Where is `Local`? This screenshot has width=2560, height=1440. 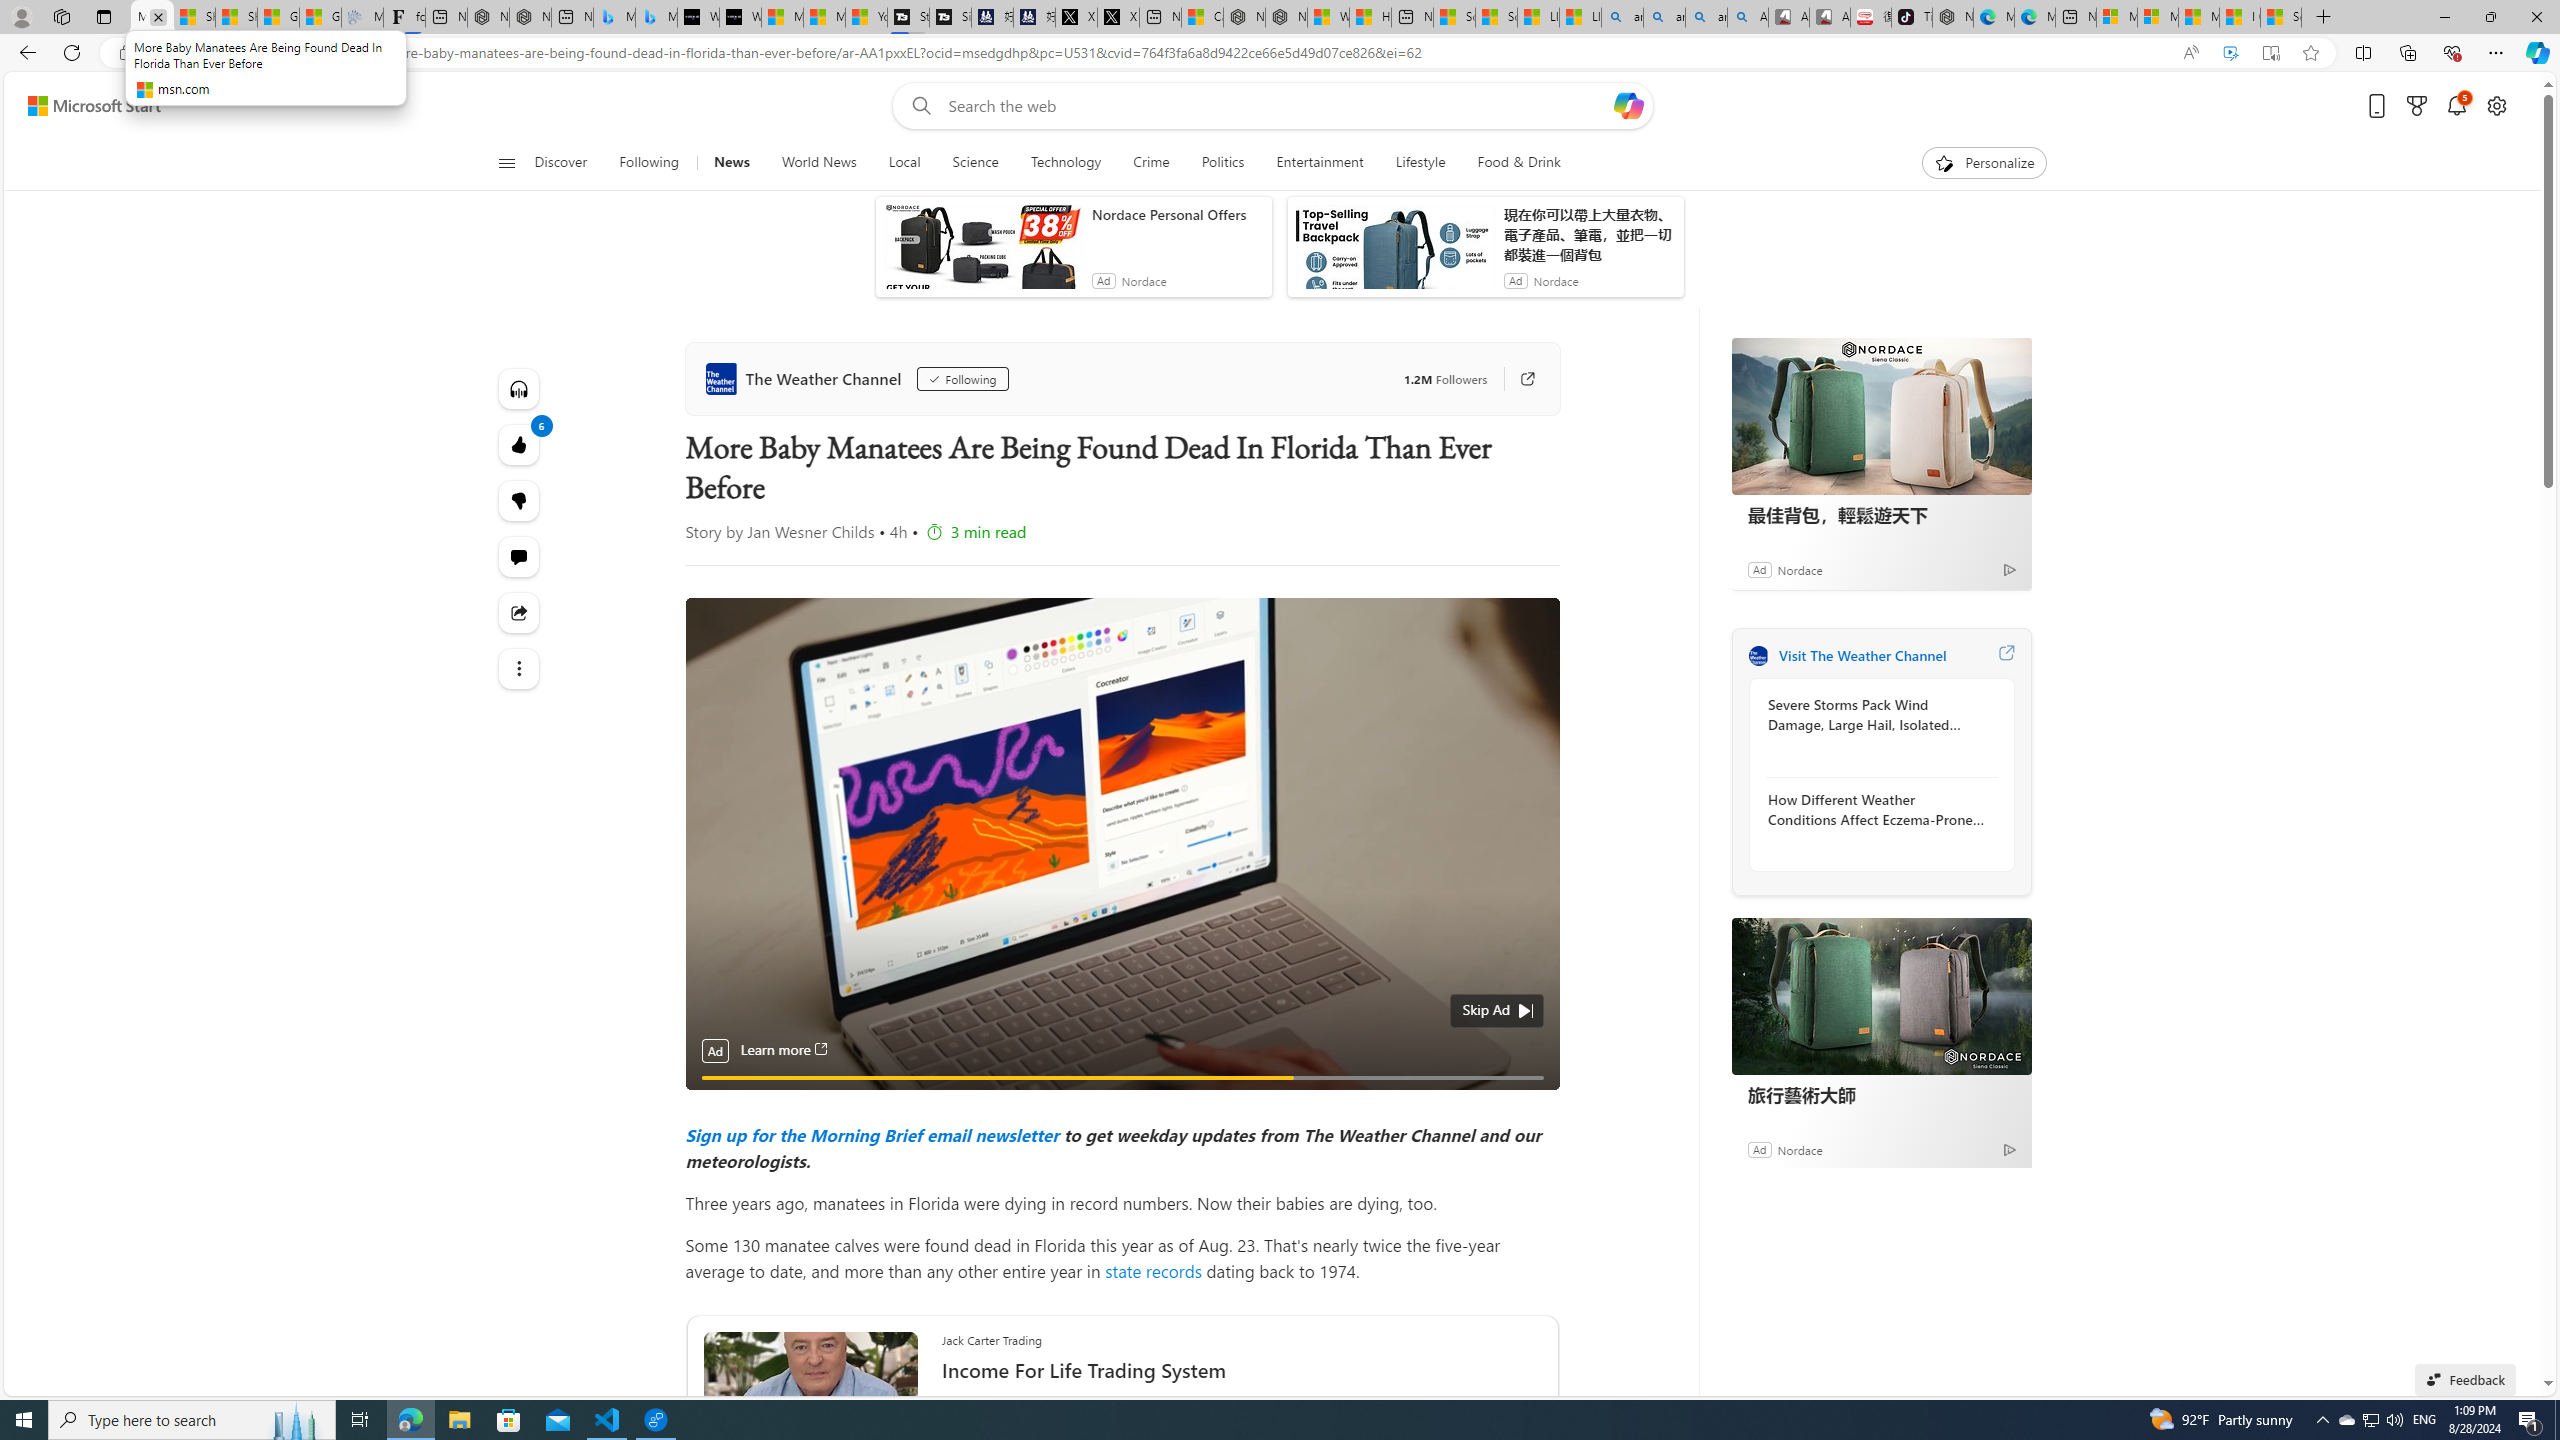
Local is located at coordinates (904, 163).